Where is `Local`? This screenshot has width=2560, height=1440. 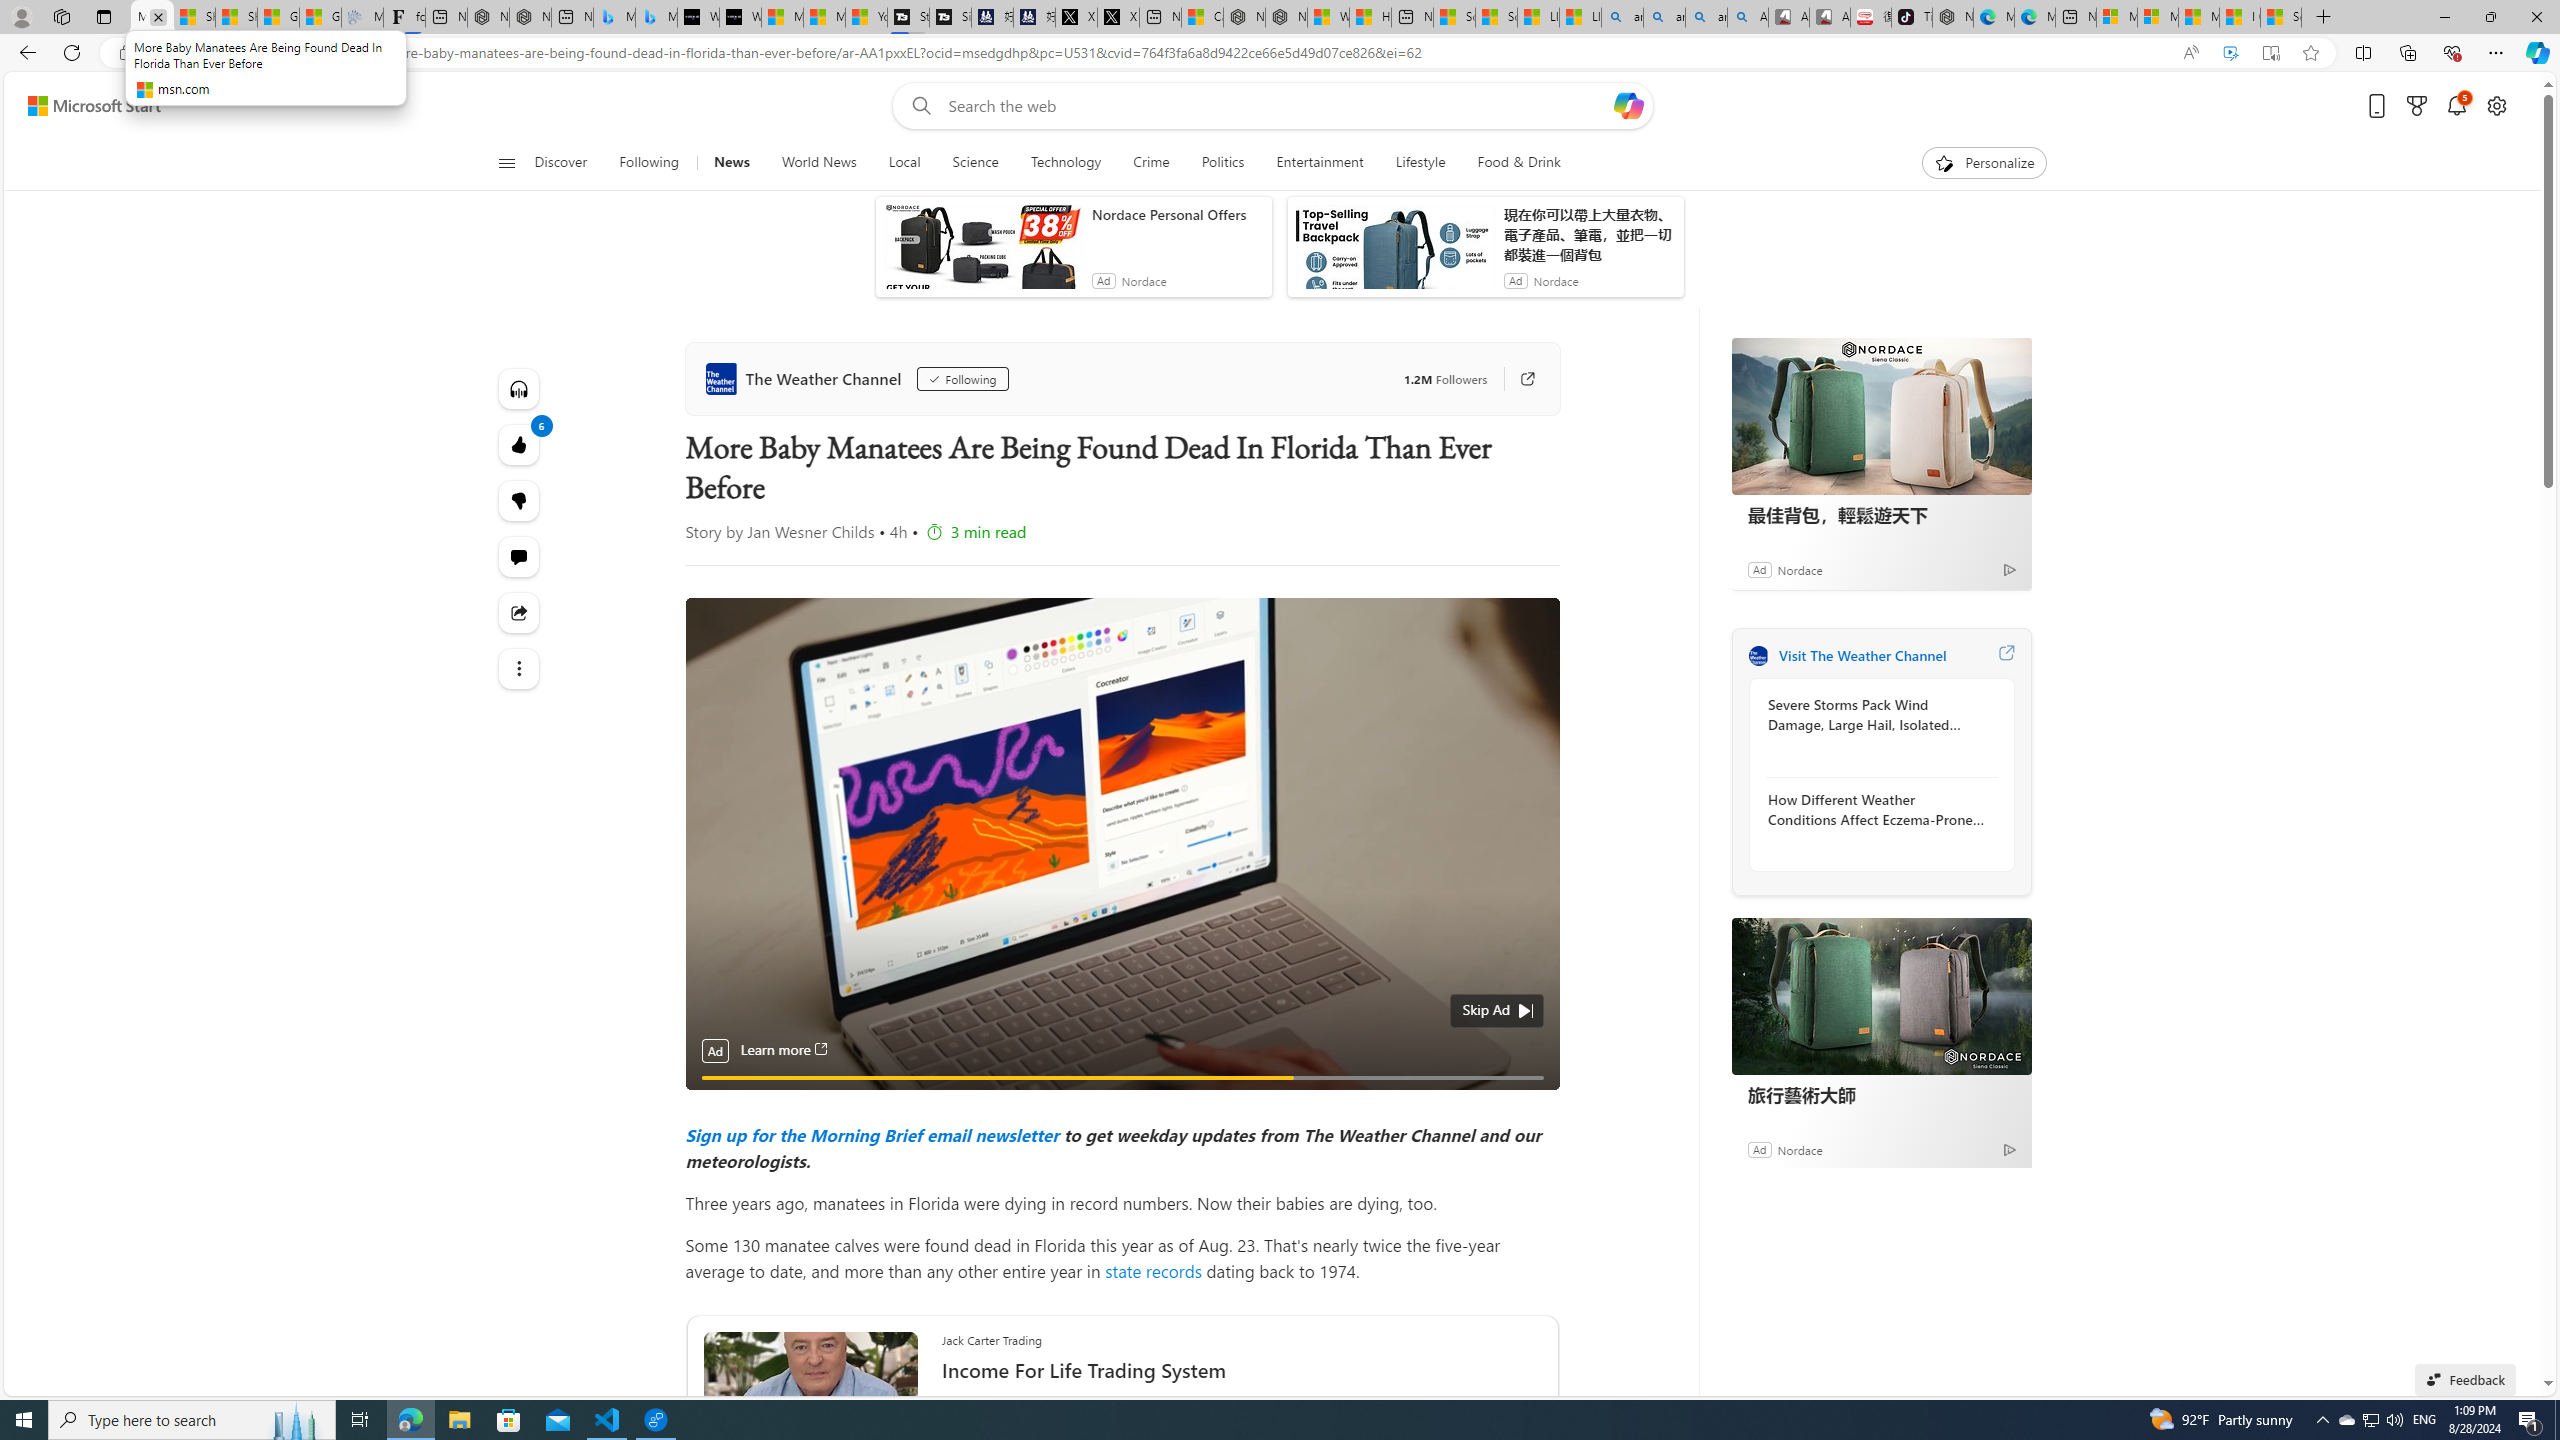
Local is located at coordinates (904, 163).